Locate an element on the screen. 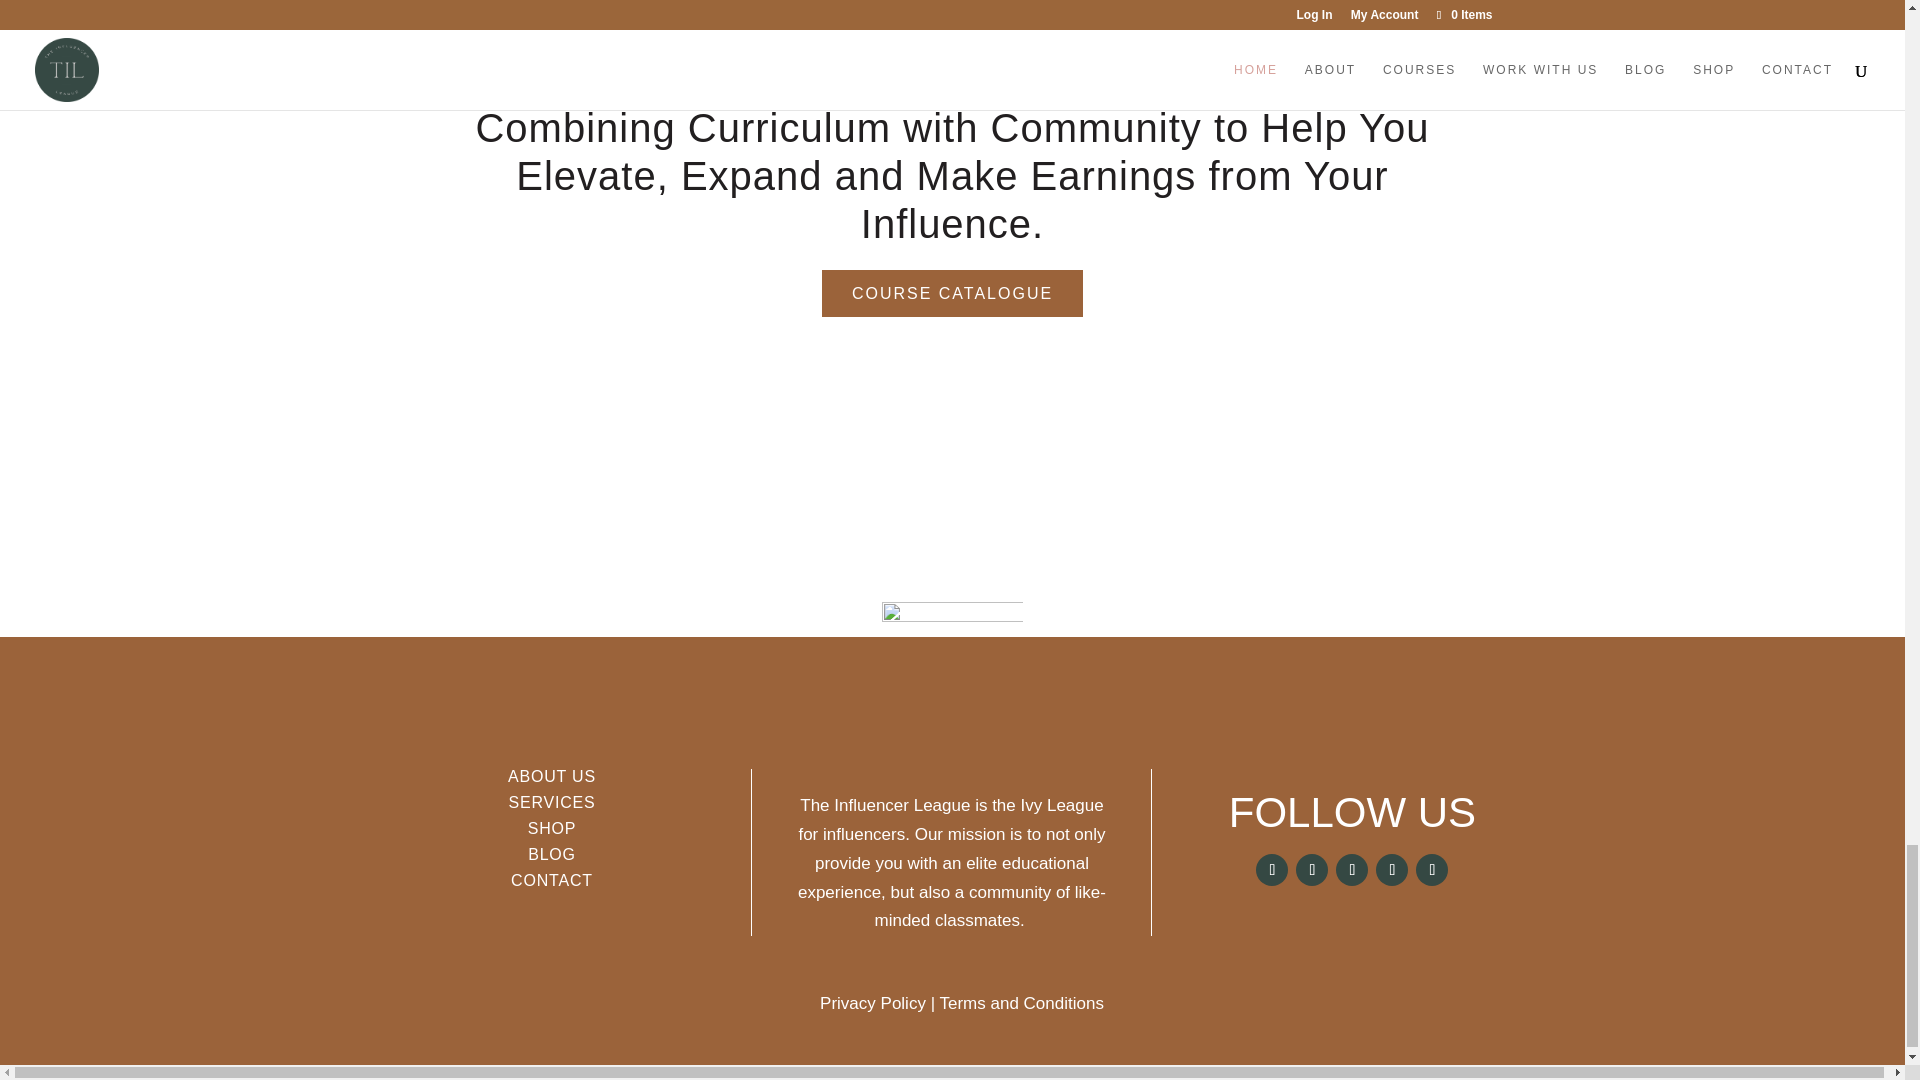 The image size is (1920, 1080). BLOG is located at coordinates (552, 854).